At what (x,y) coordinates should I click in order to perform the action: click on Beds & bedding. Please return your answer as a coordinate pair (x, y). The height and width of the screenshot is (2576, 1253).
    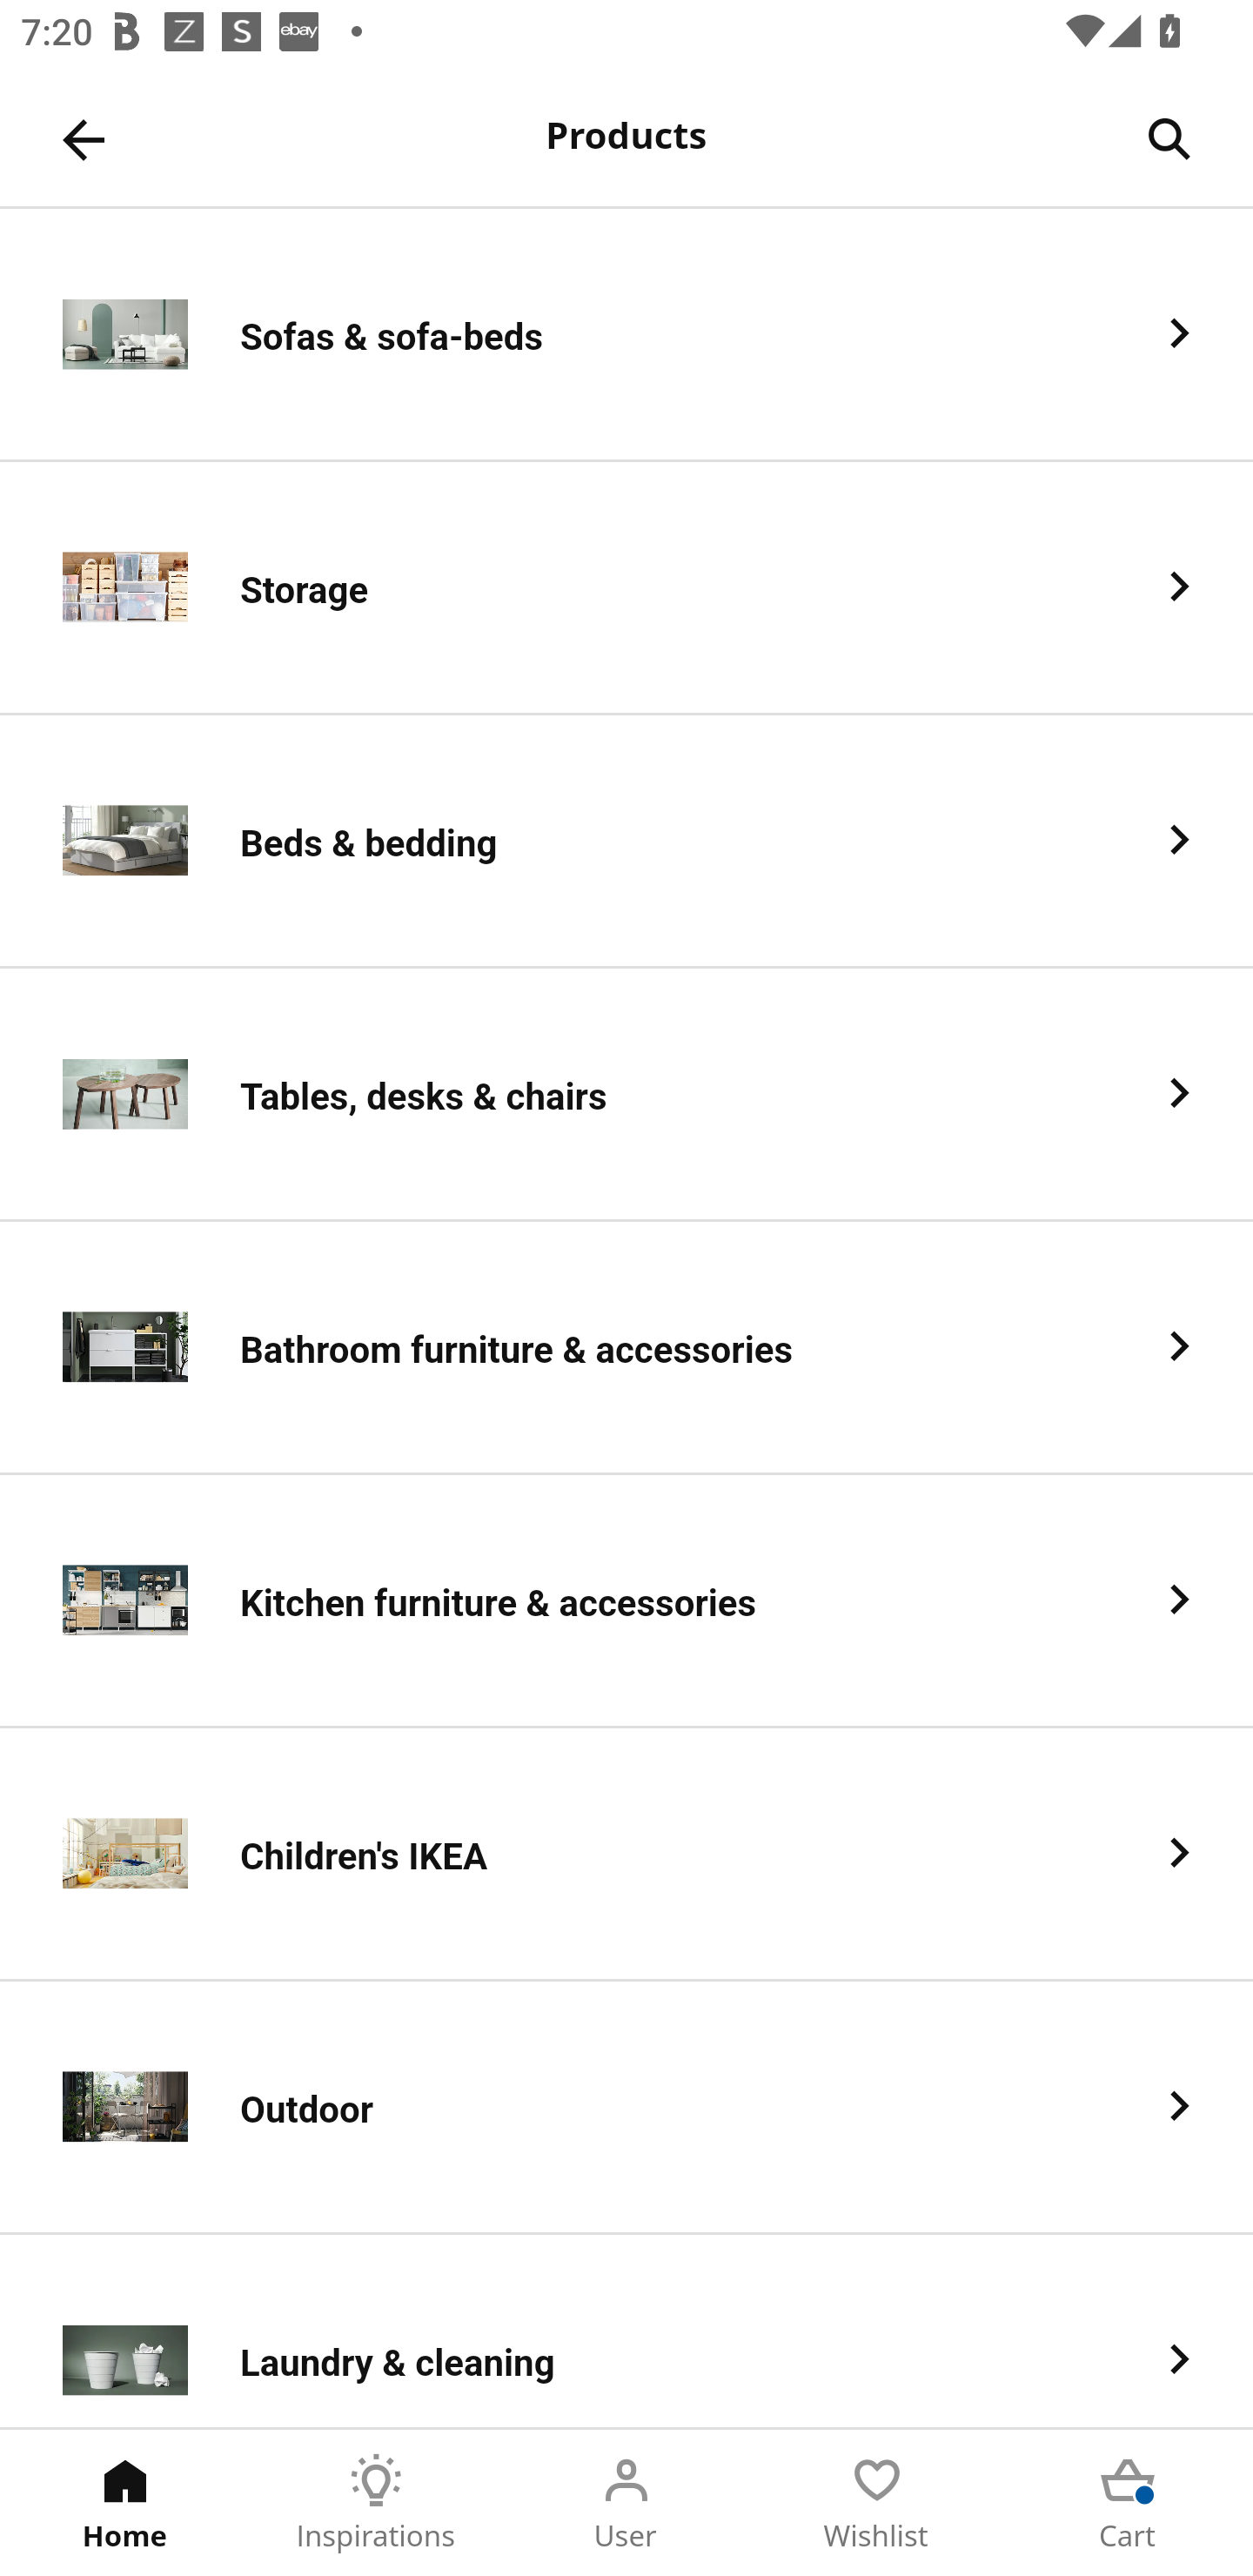
    Looking at the image, I should click on (626, 842).